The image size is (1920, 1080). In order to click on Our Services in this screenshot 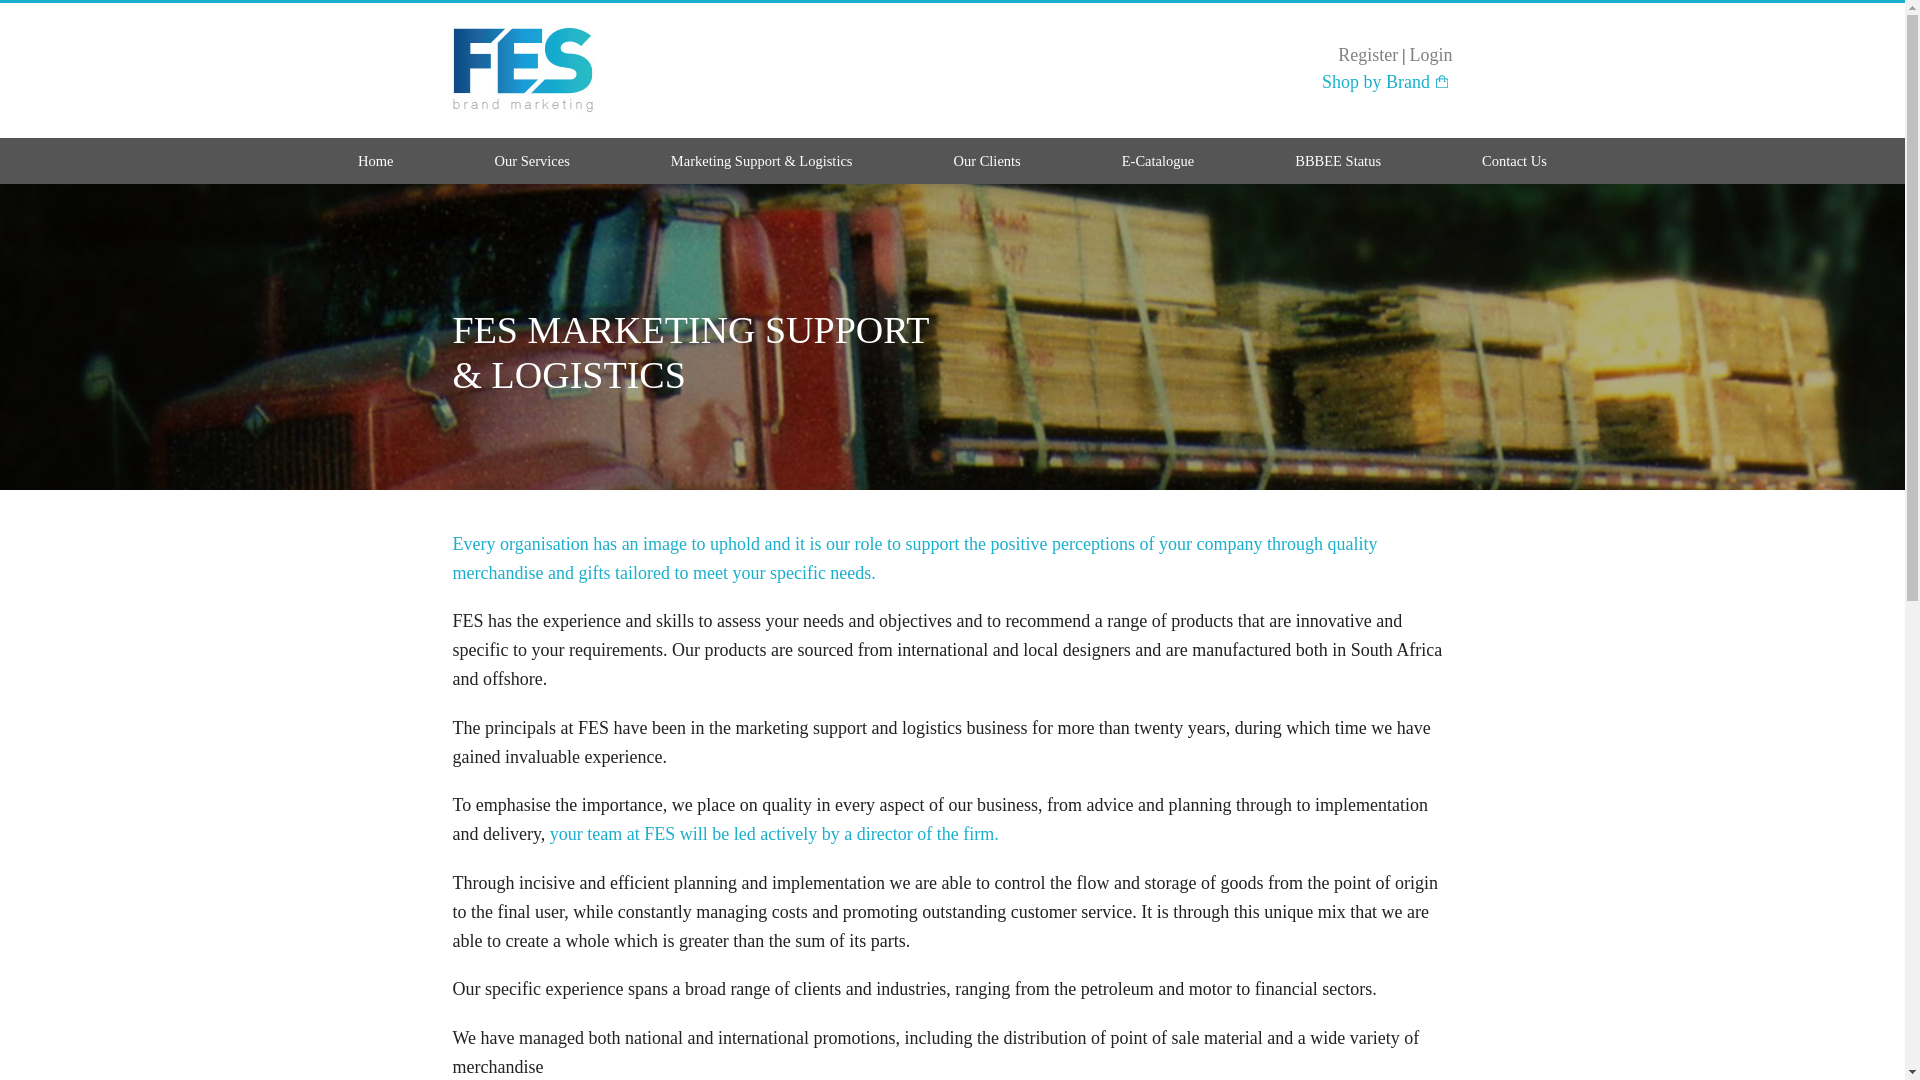, I will do `click(532, 166)`.